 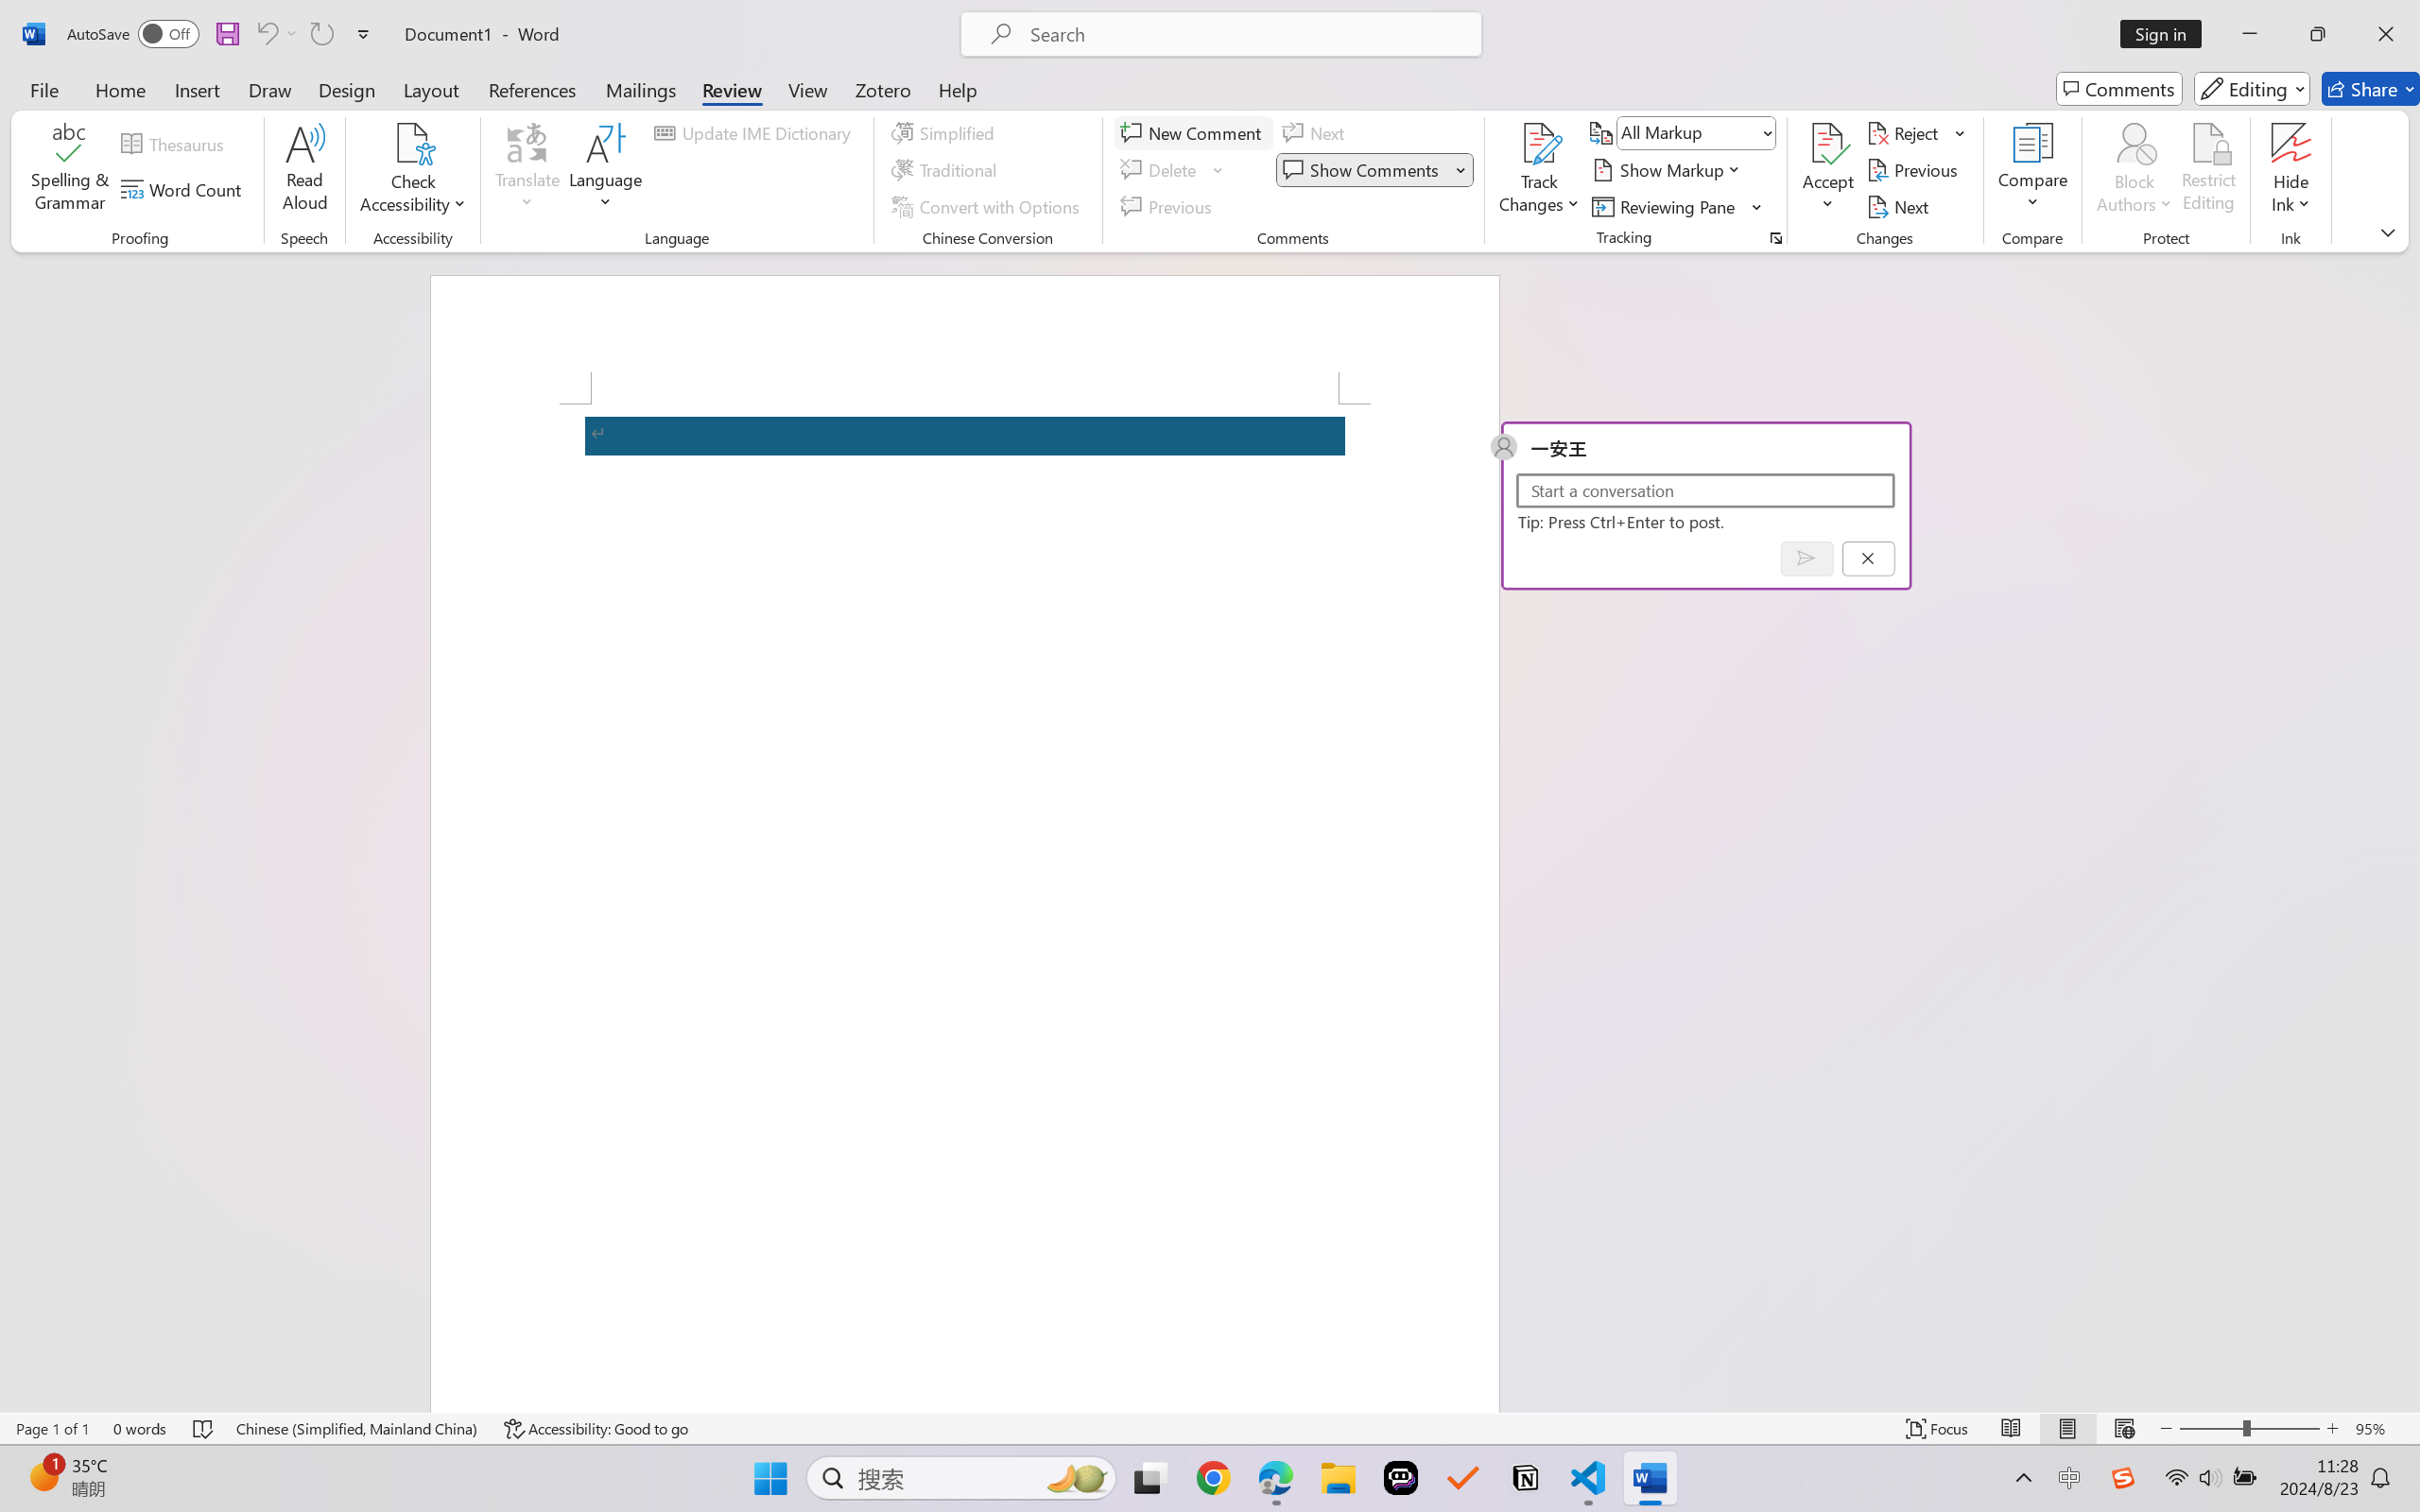 I want to click on Track Changes, so click(x=1539, y=170).